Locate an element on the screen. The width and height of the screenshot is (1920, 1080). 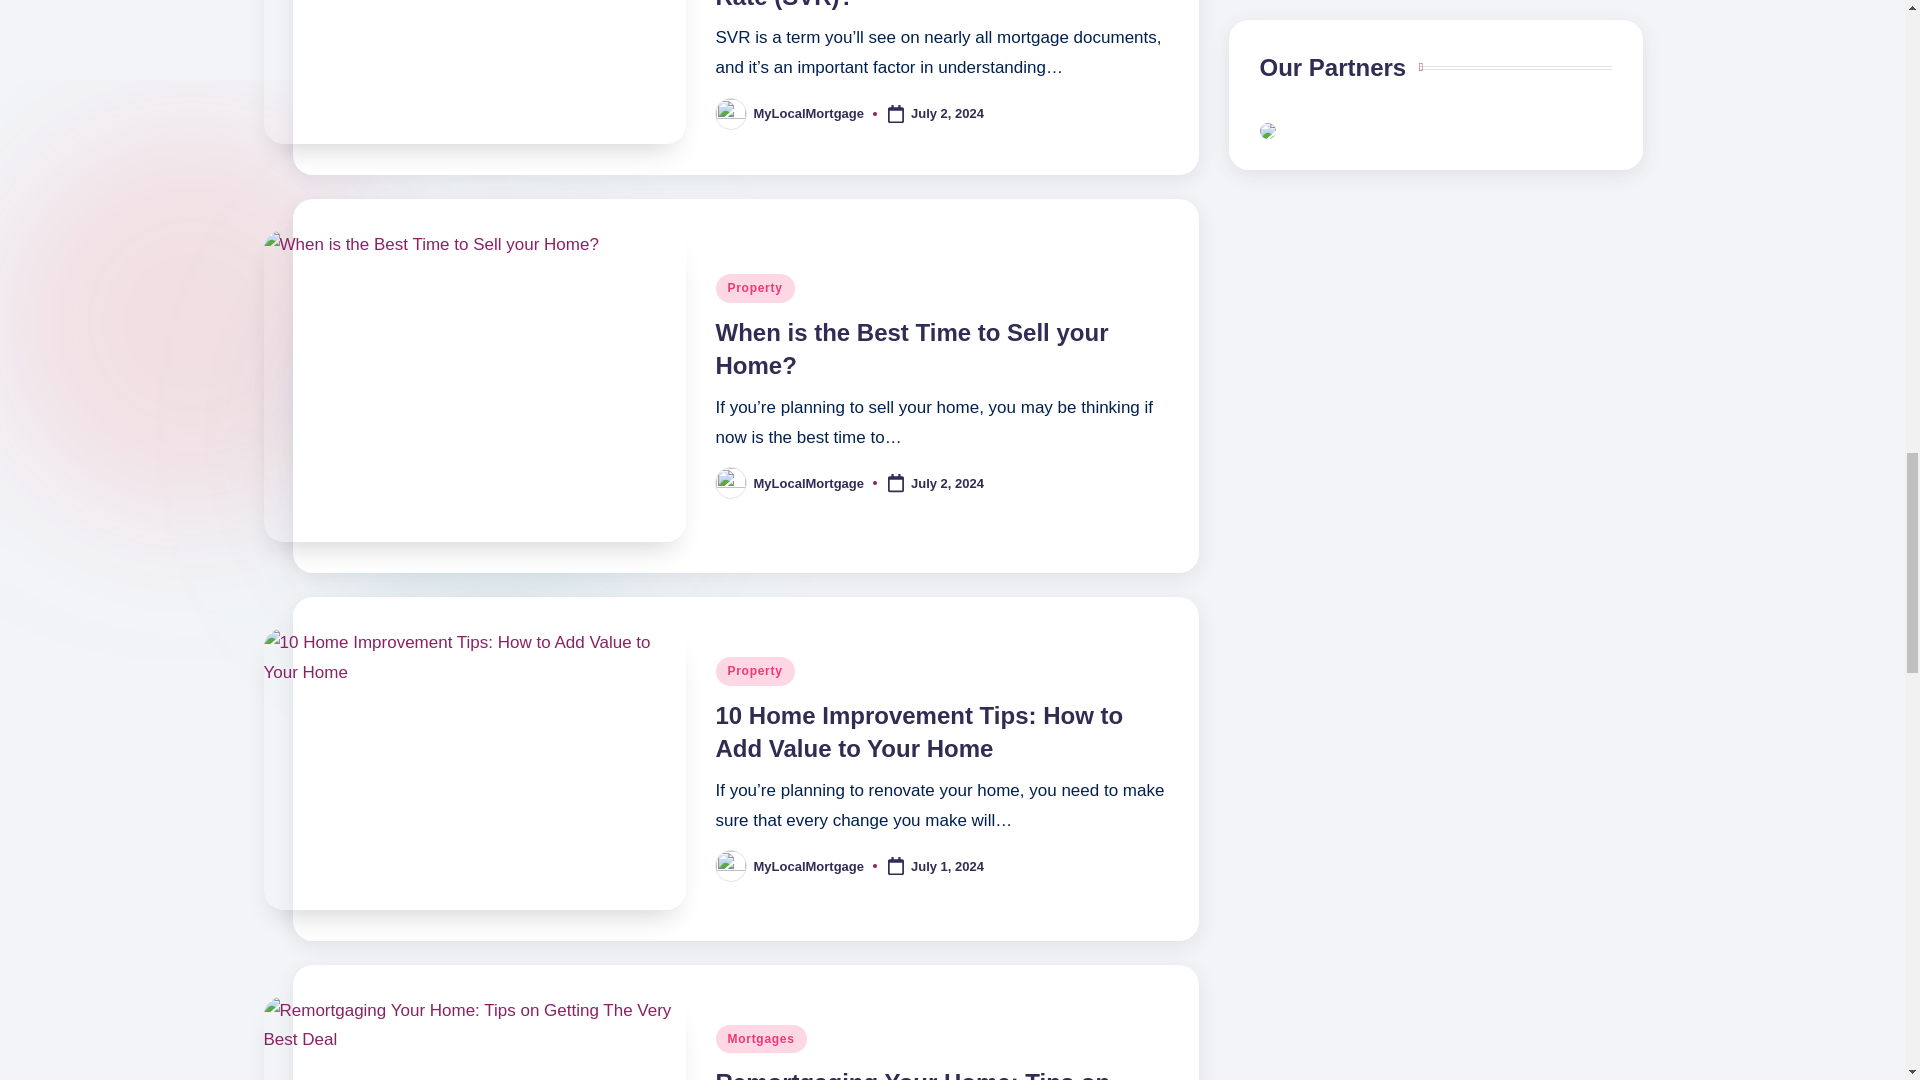
View all posts by MyLocalMortgage is located at coordinates (810, 866).